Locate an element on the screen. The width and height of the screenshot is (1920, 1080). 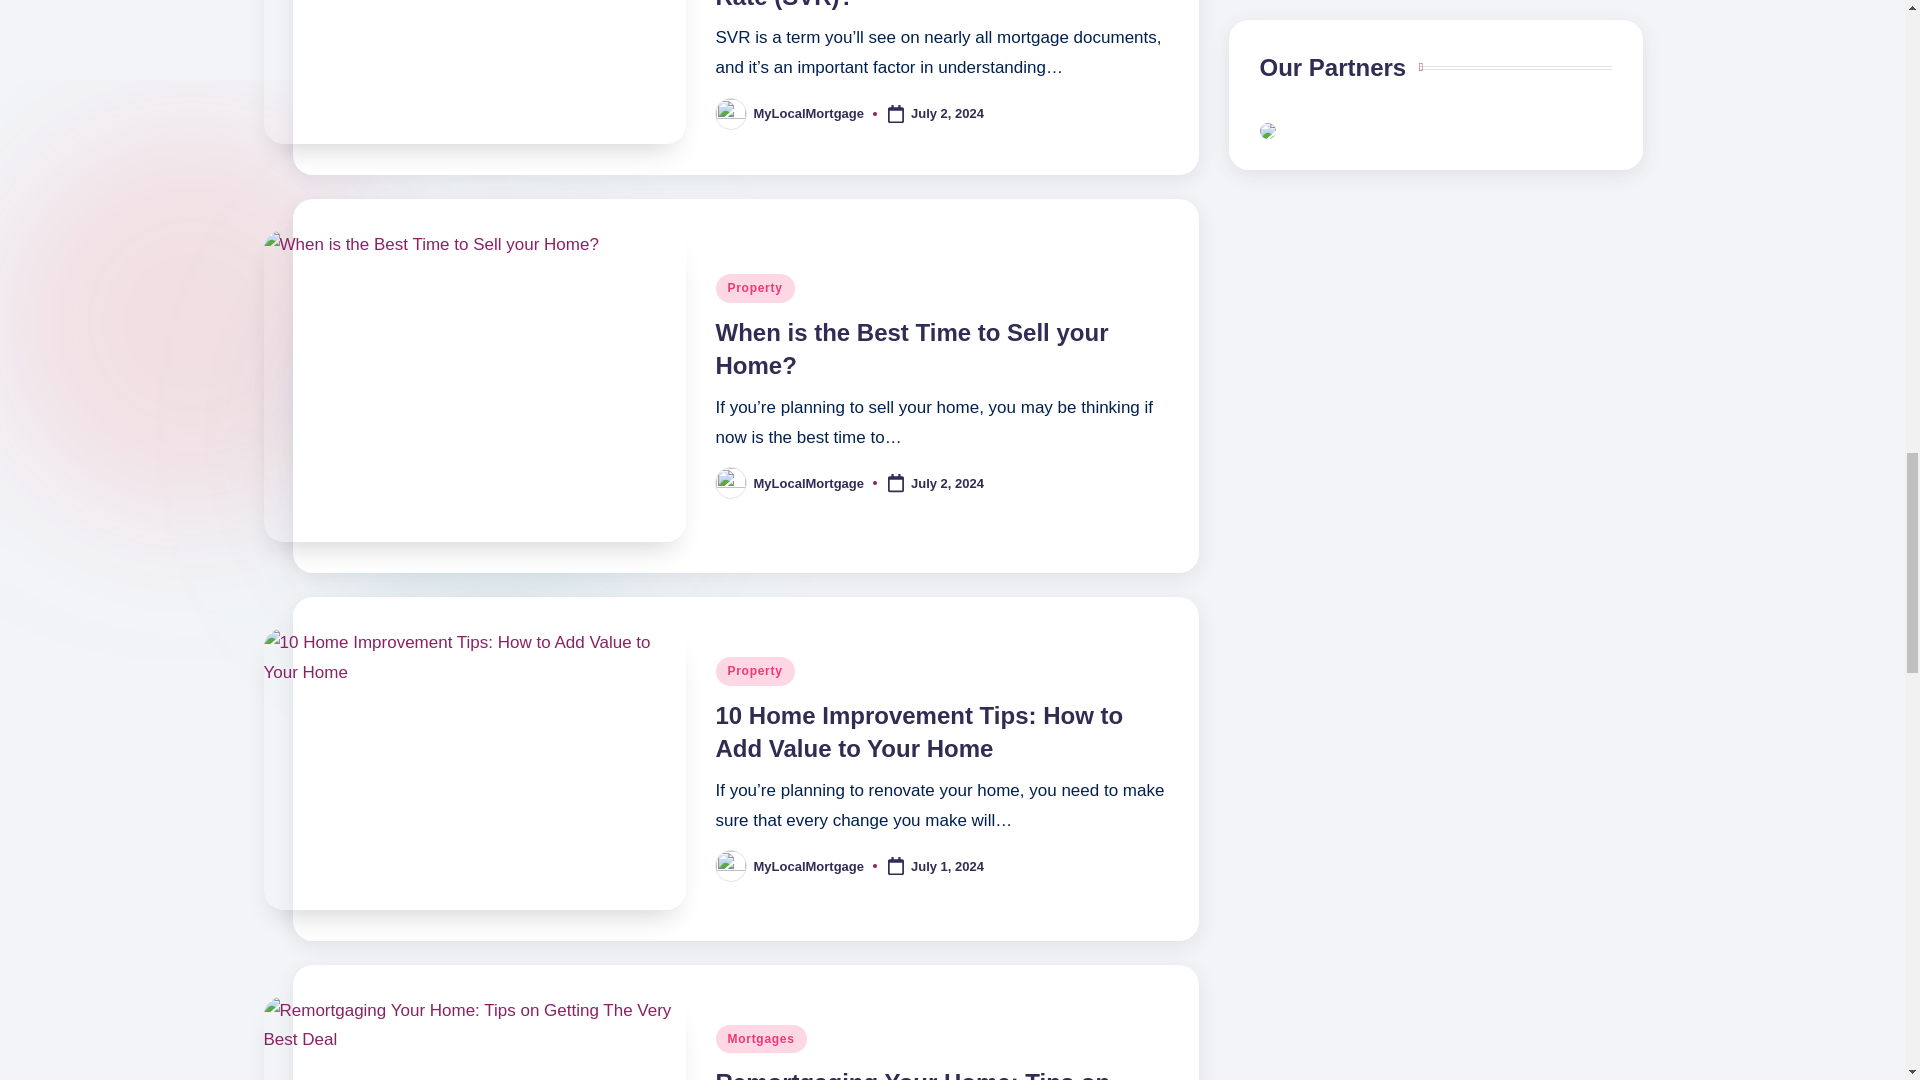
View all posts by MyLocalMortgage is located at coordinates (810, 866).